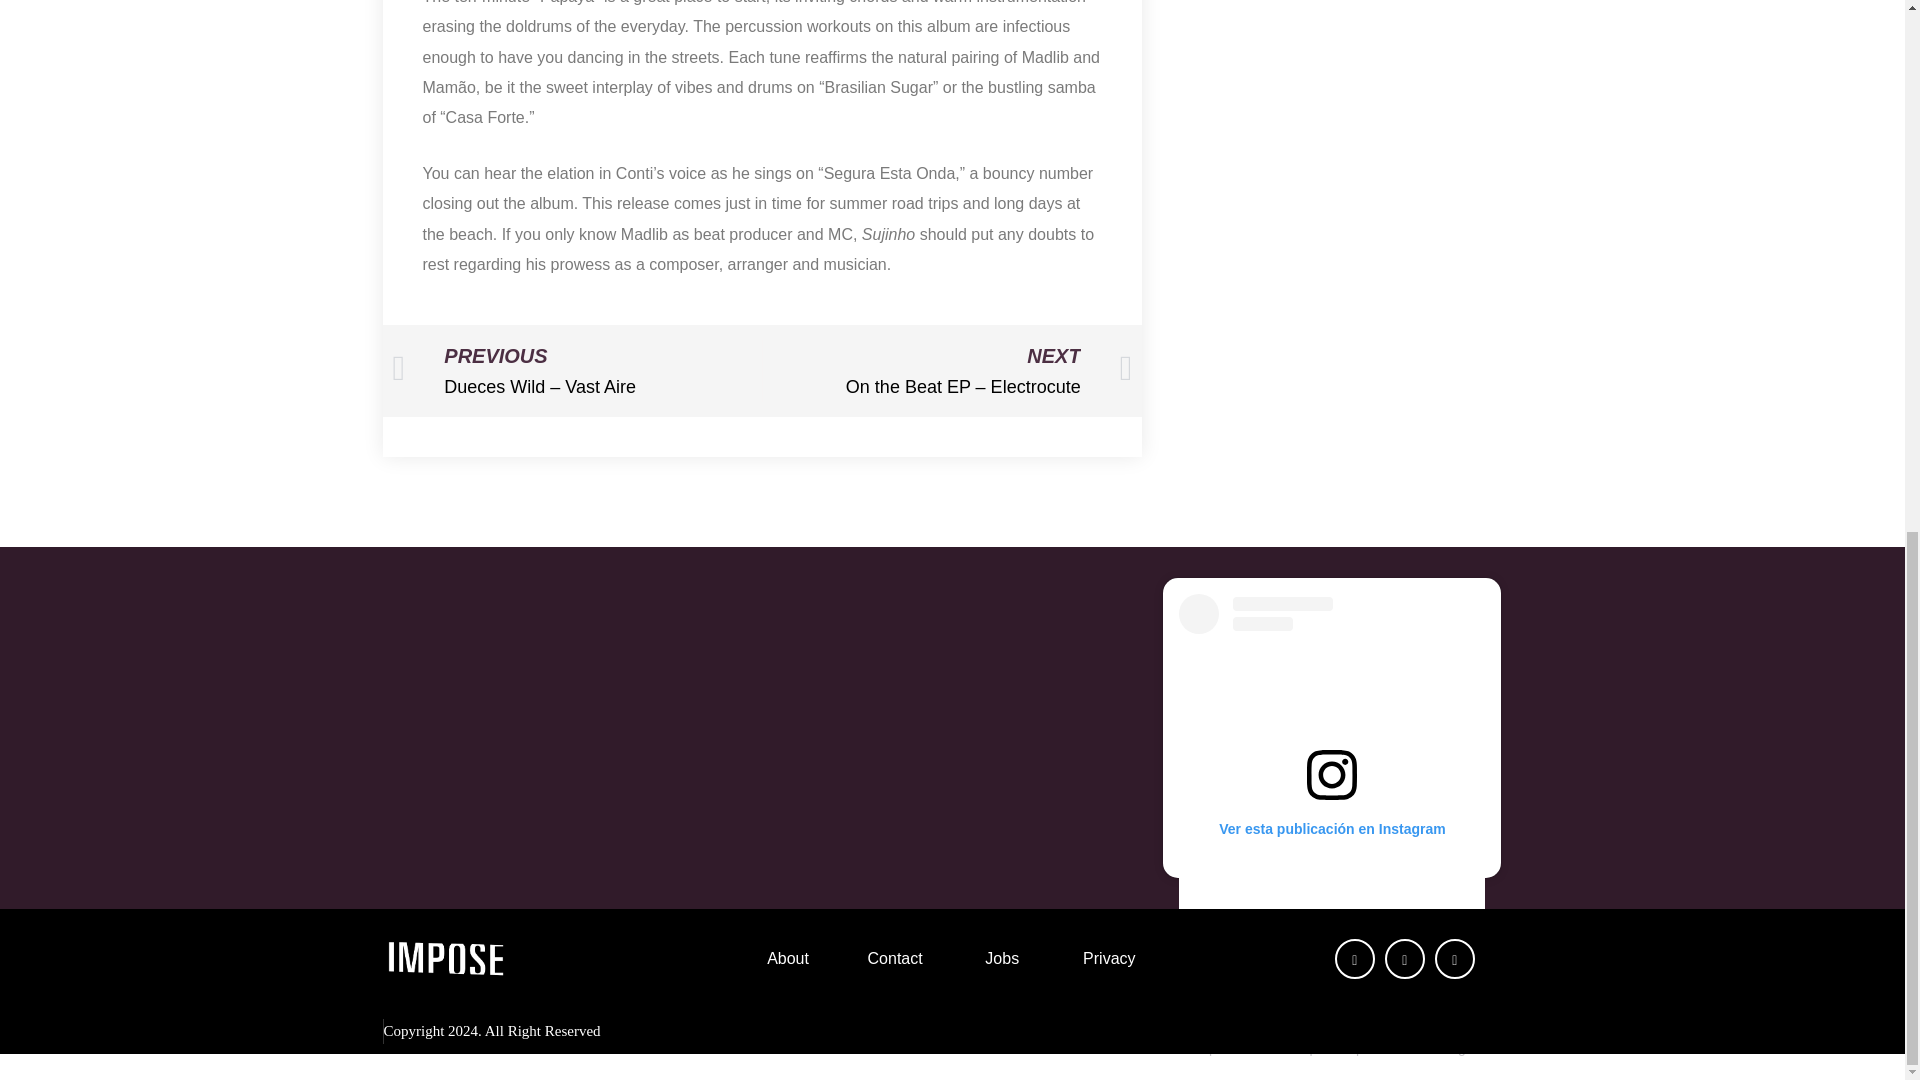 The width and height of the screenshot is (1920, 1080). I want to click on Twitter Timeline, so click(951, 726).